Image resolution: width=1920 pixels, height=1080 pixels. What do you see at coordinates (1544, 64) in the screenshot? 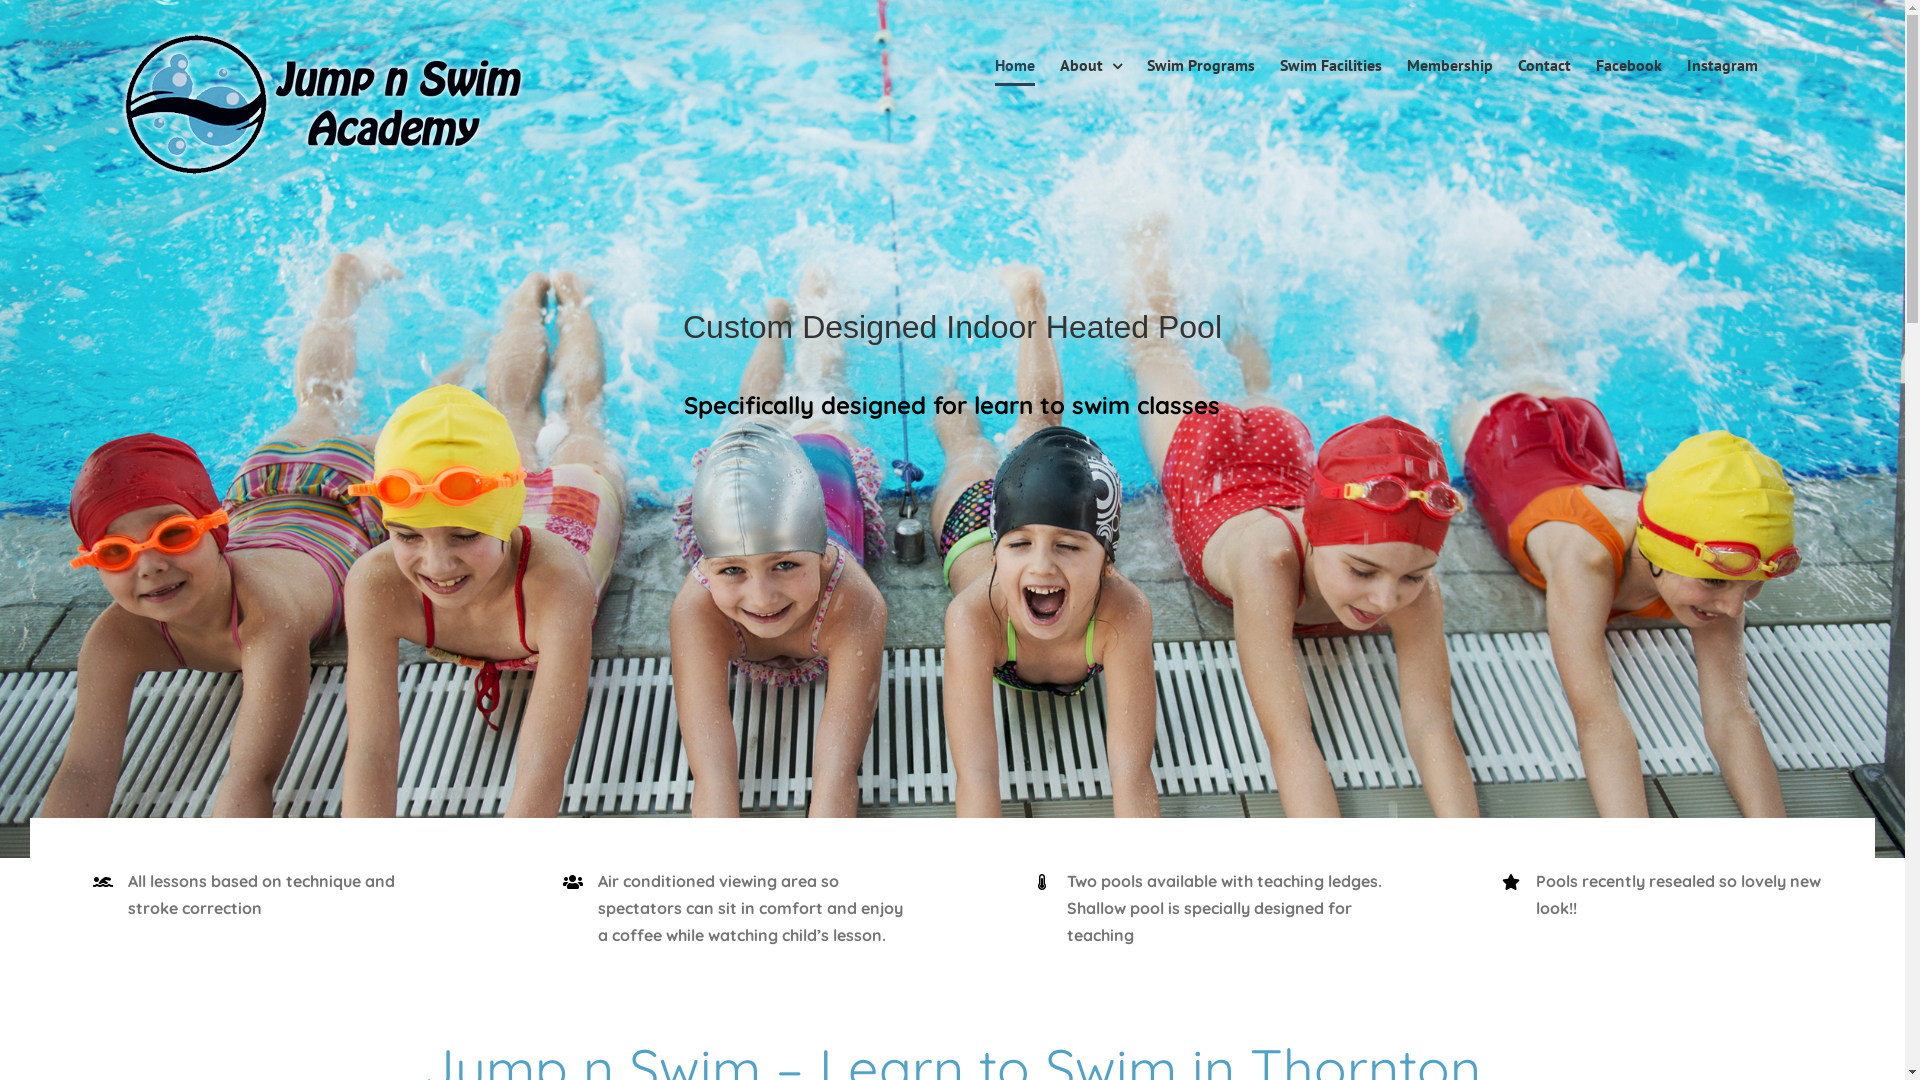
I see `Contact` at bounding box center [1544, 64].